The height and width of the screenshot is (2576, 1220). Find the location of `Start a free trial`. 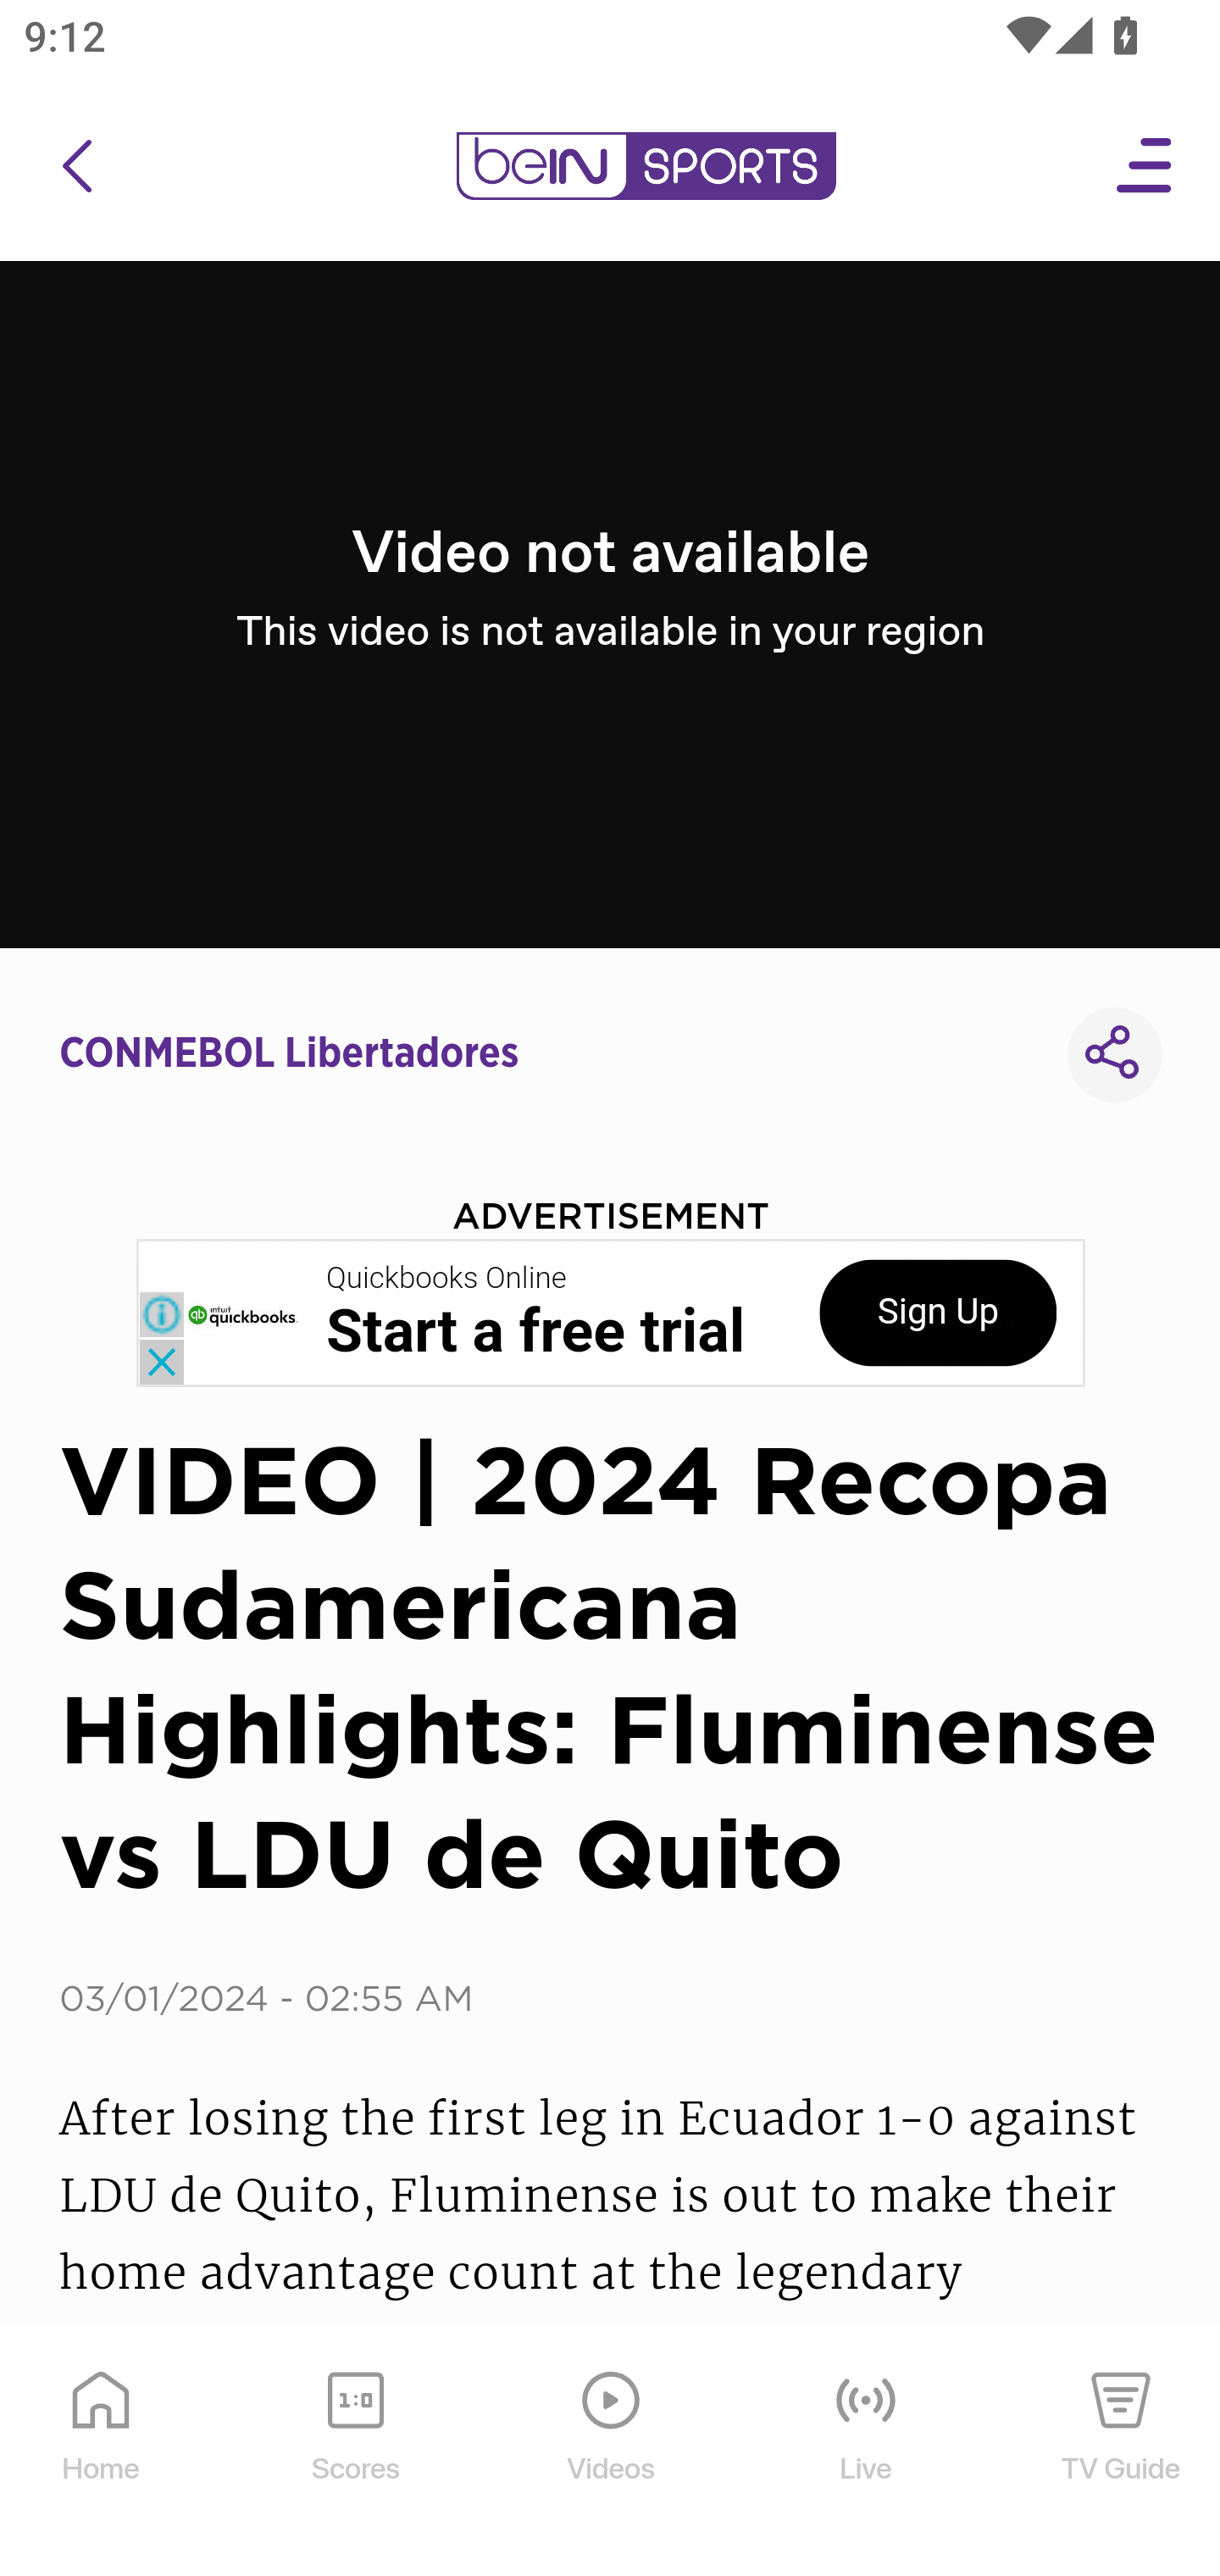

Start a free trial is located at coordinates (535, 1332).